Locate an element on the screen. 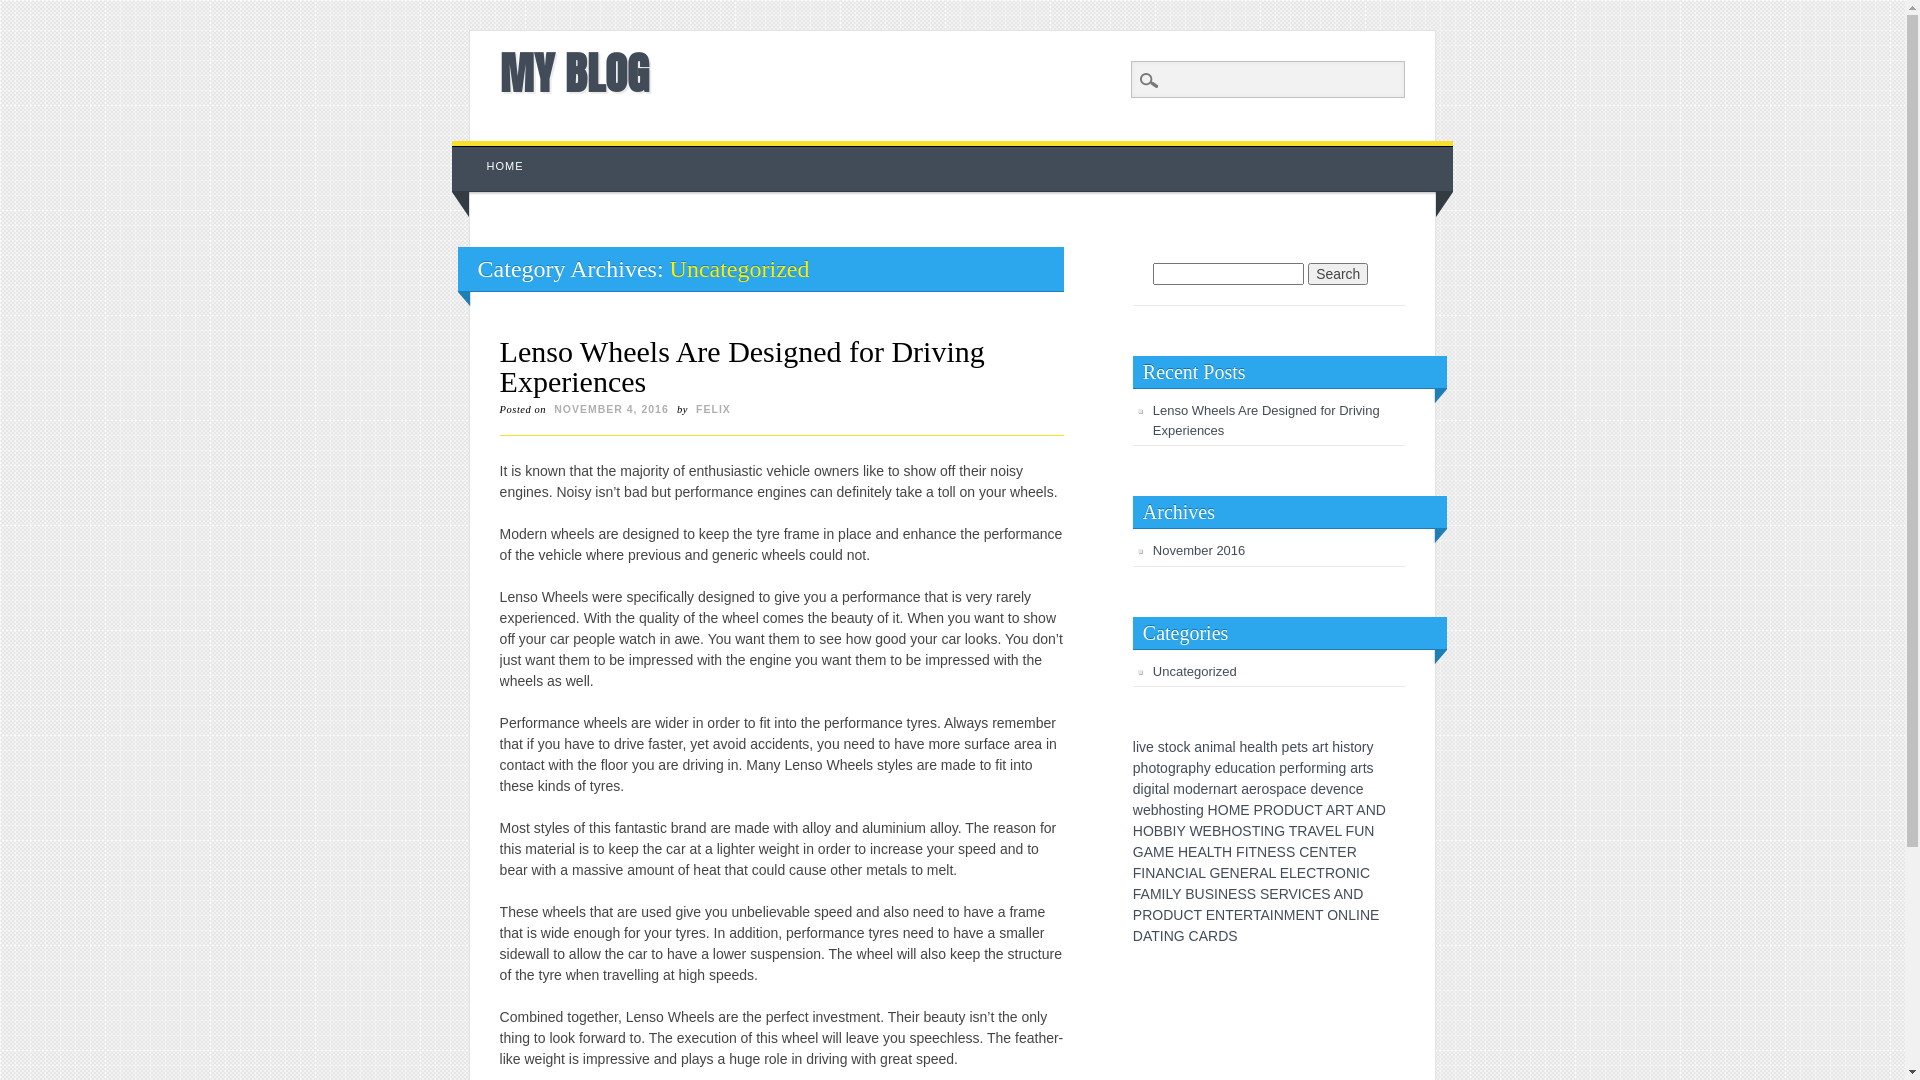 The width and height of the screenshot is (1920, 1080). r is located at coordinates (1298, 768).